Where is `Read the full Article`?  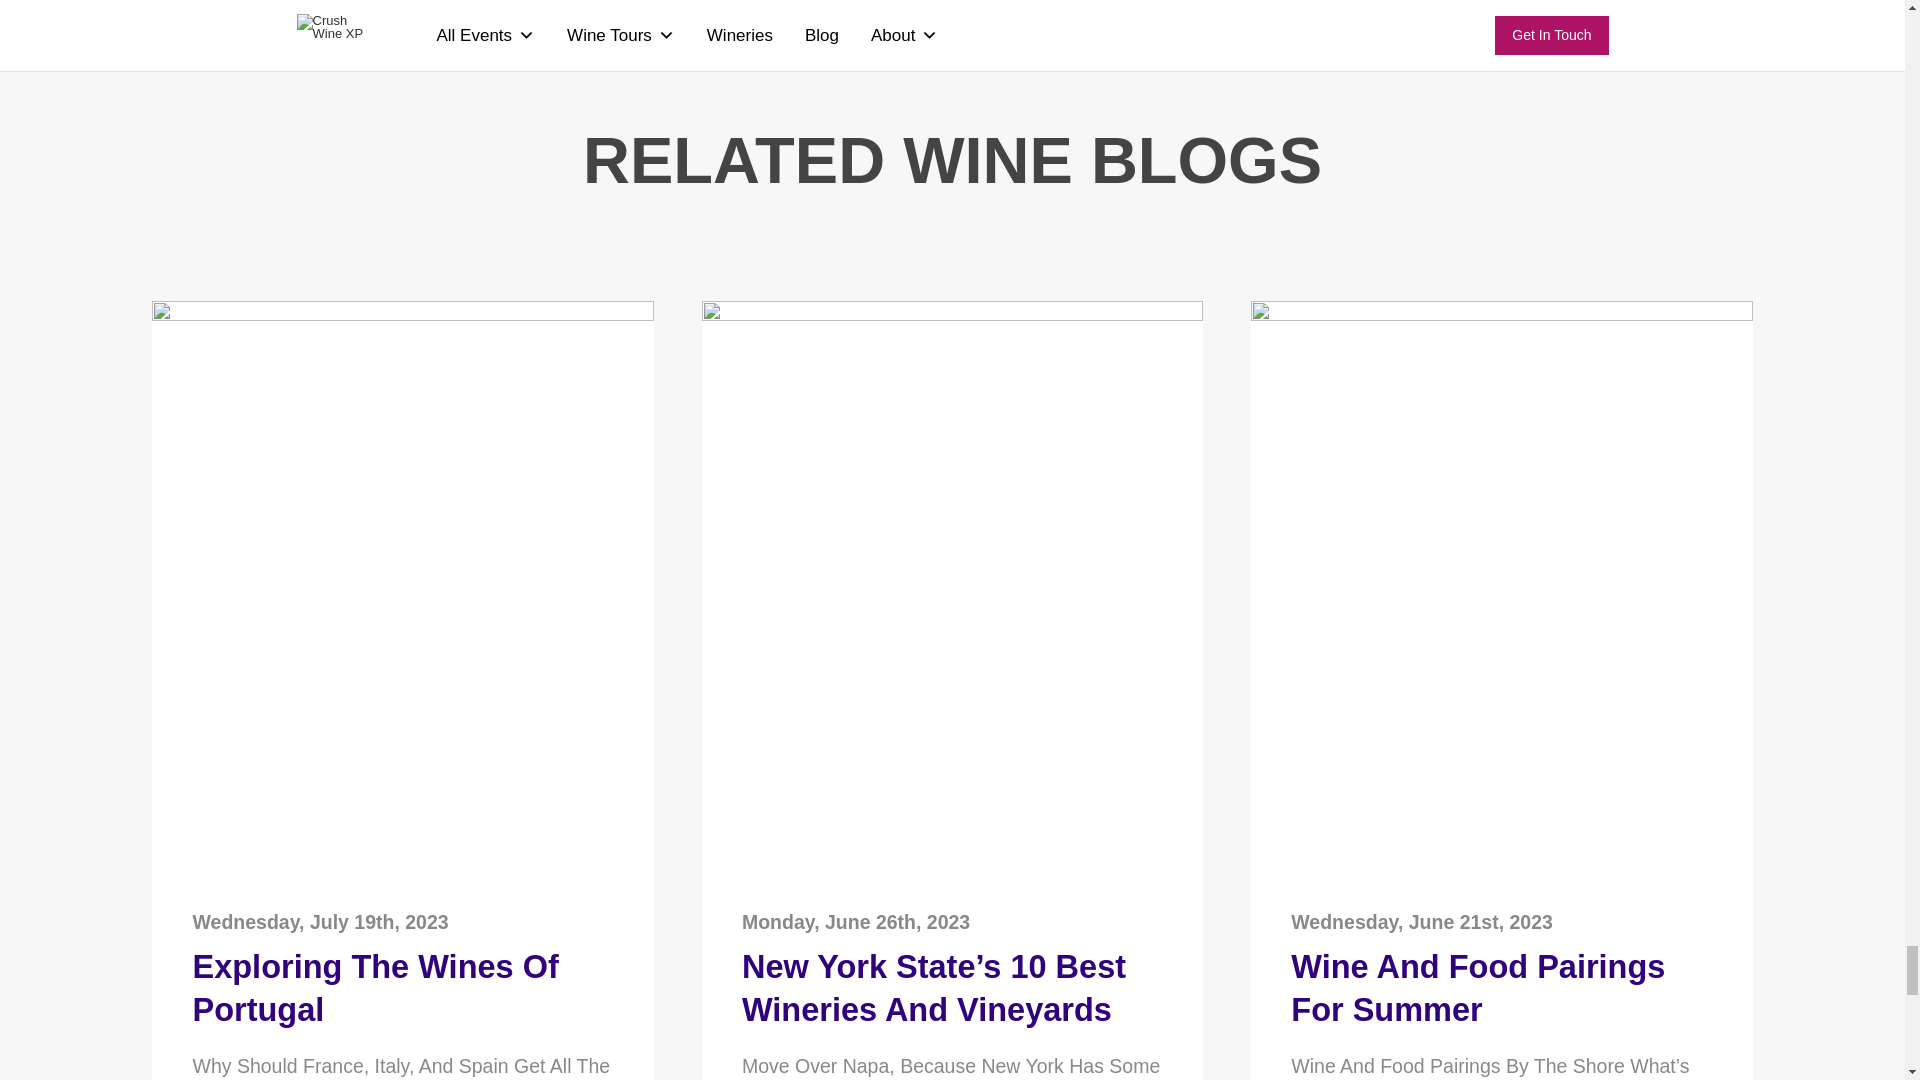
Read the full Article is located at coordinates (402, 1000).